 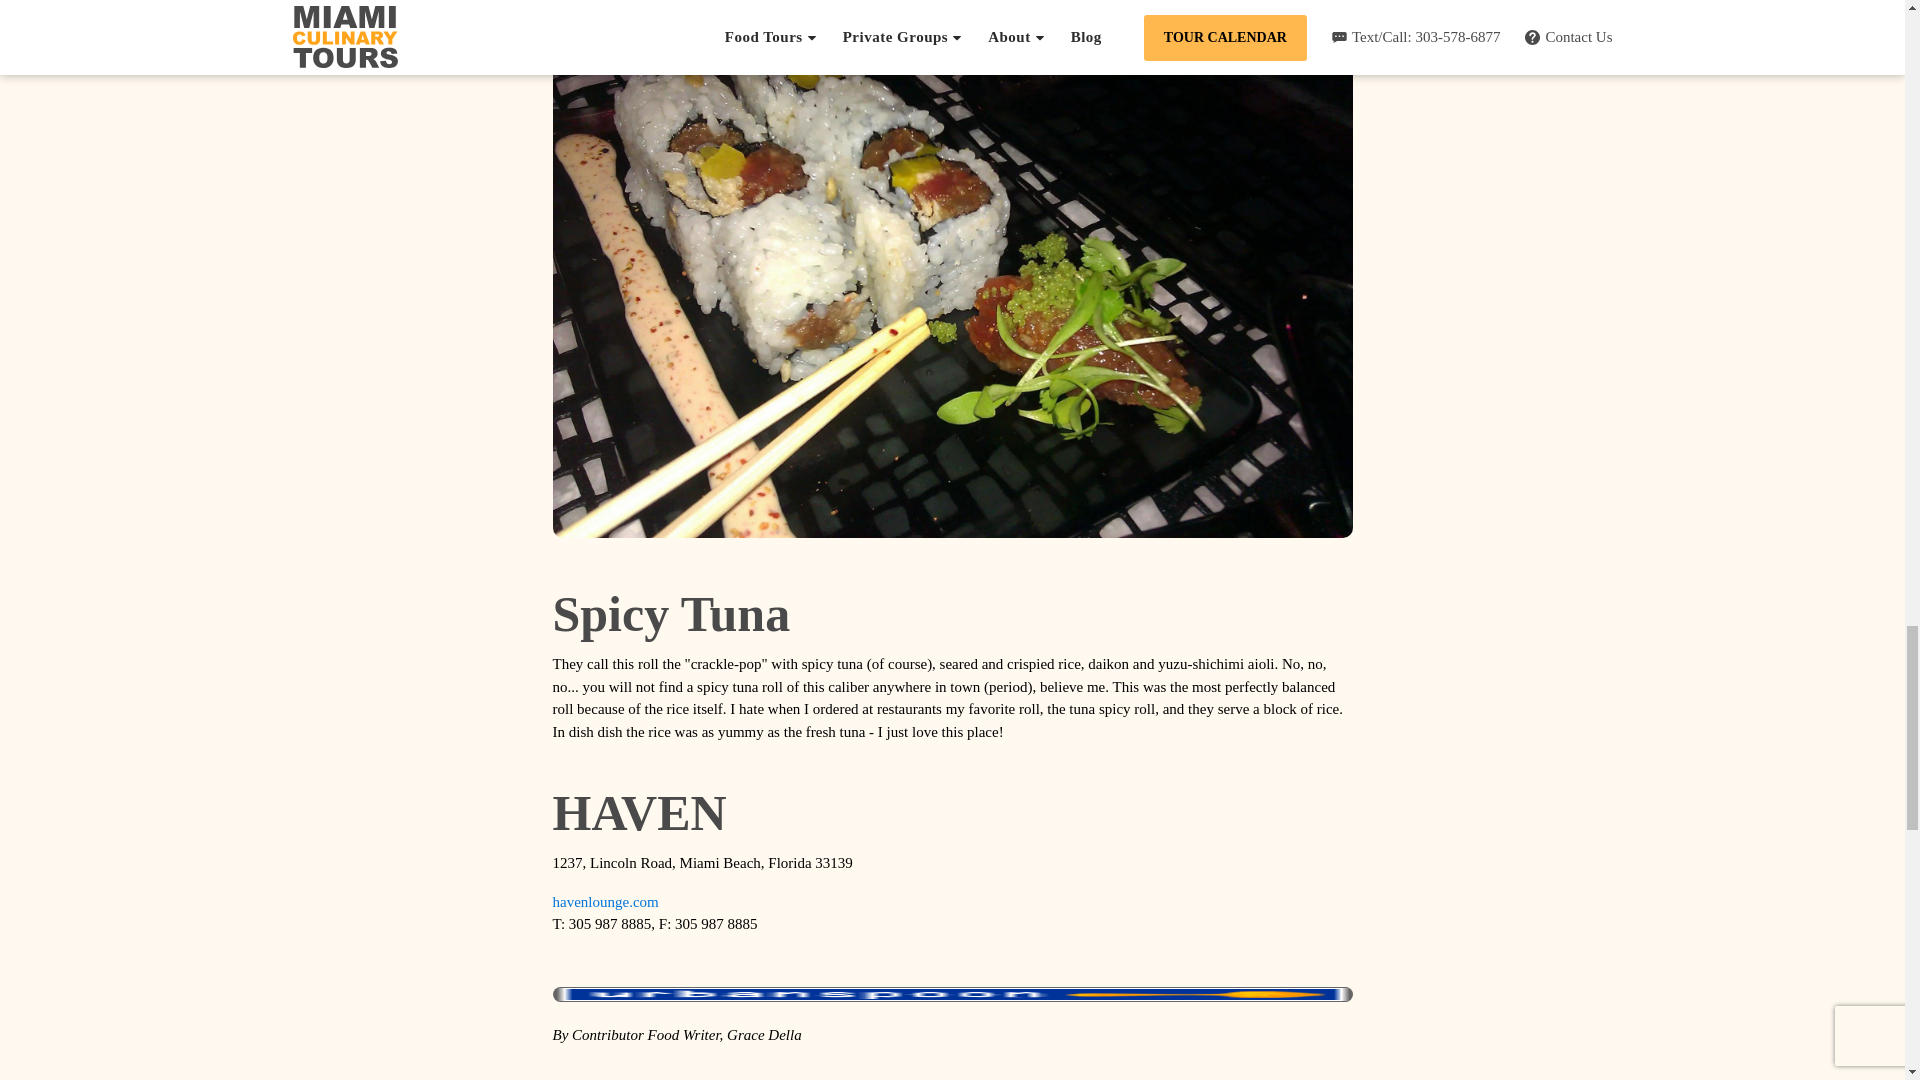 What do you see at coordinates (605, 902) in the screenshot?
I see `havenlounge.com` at bounding box center [605, 902].